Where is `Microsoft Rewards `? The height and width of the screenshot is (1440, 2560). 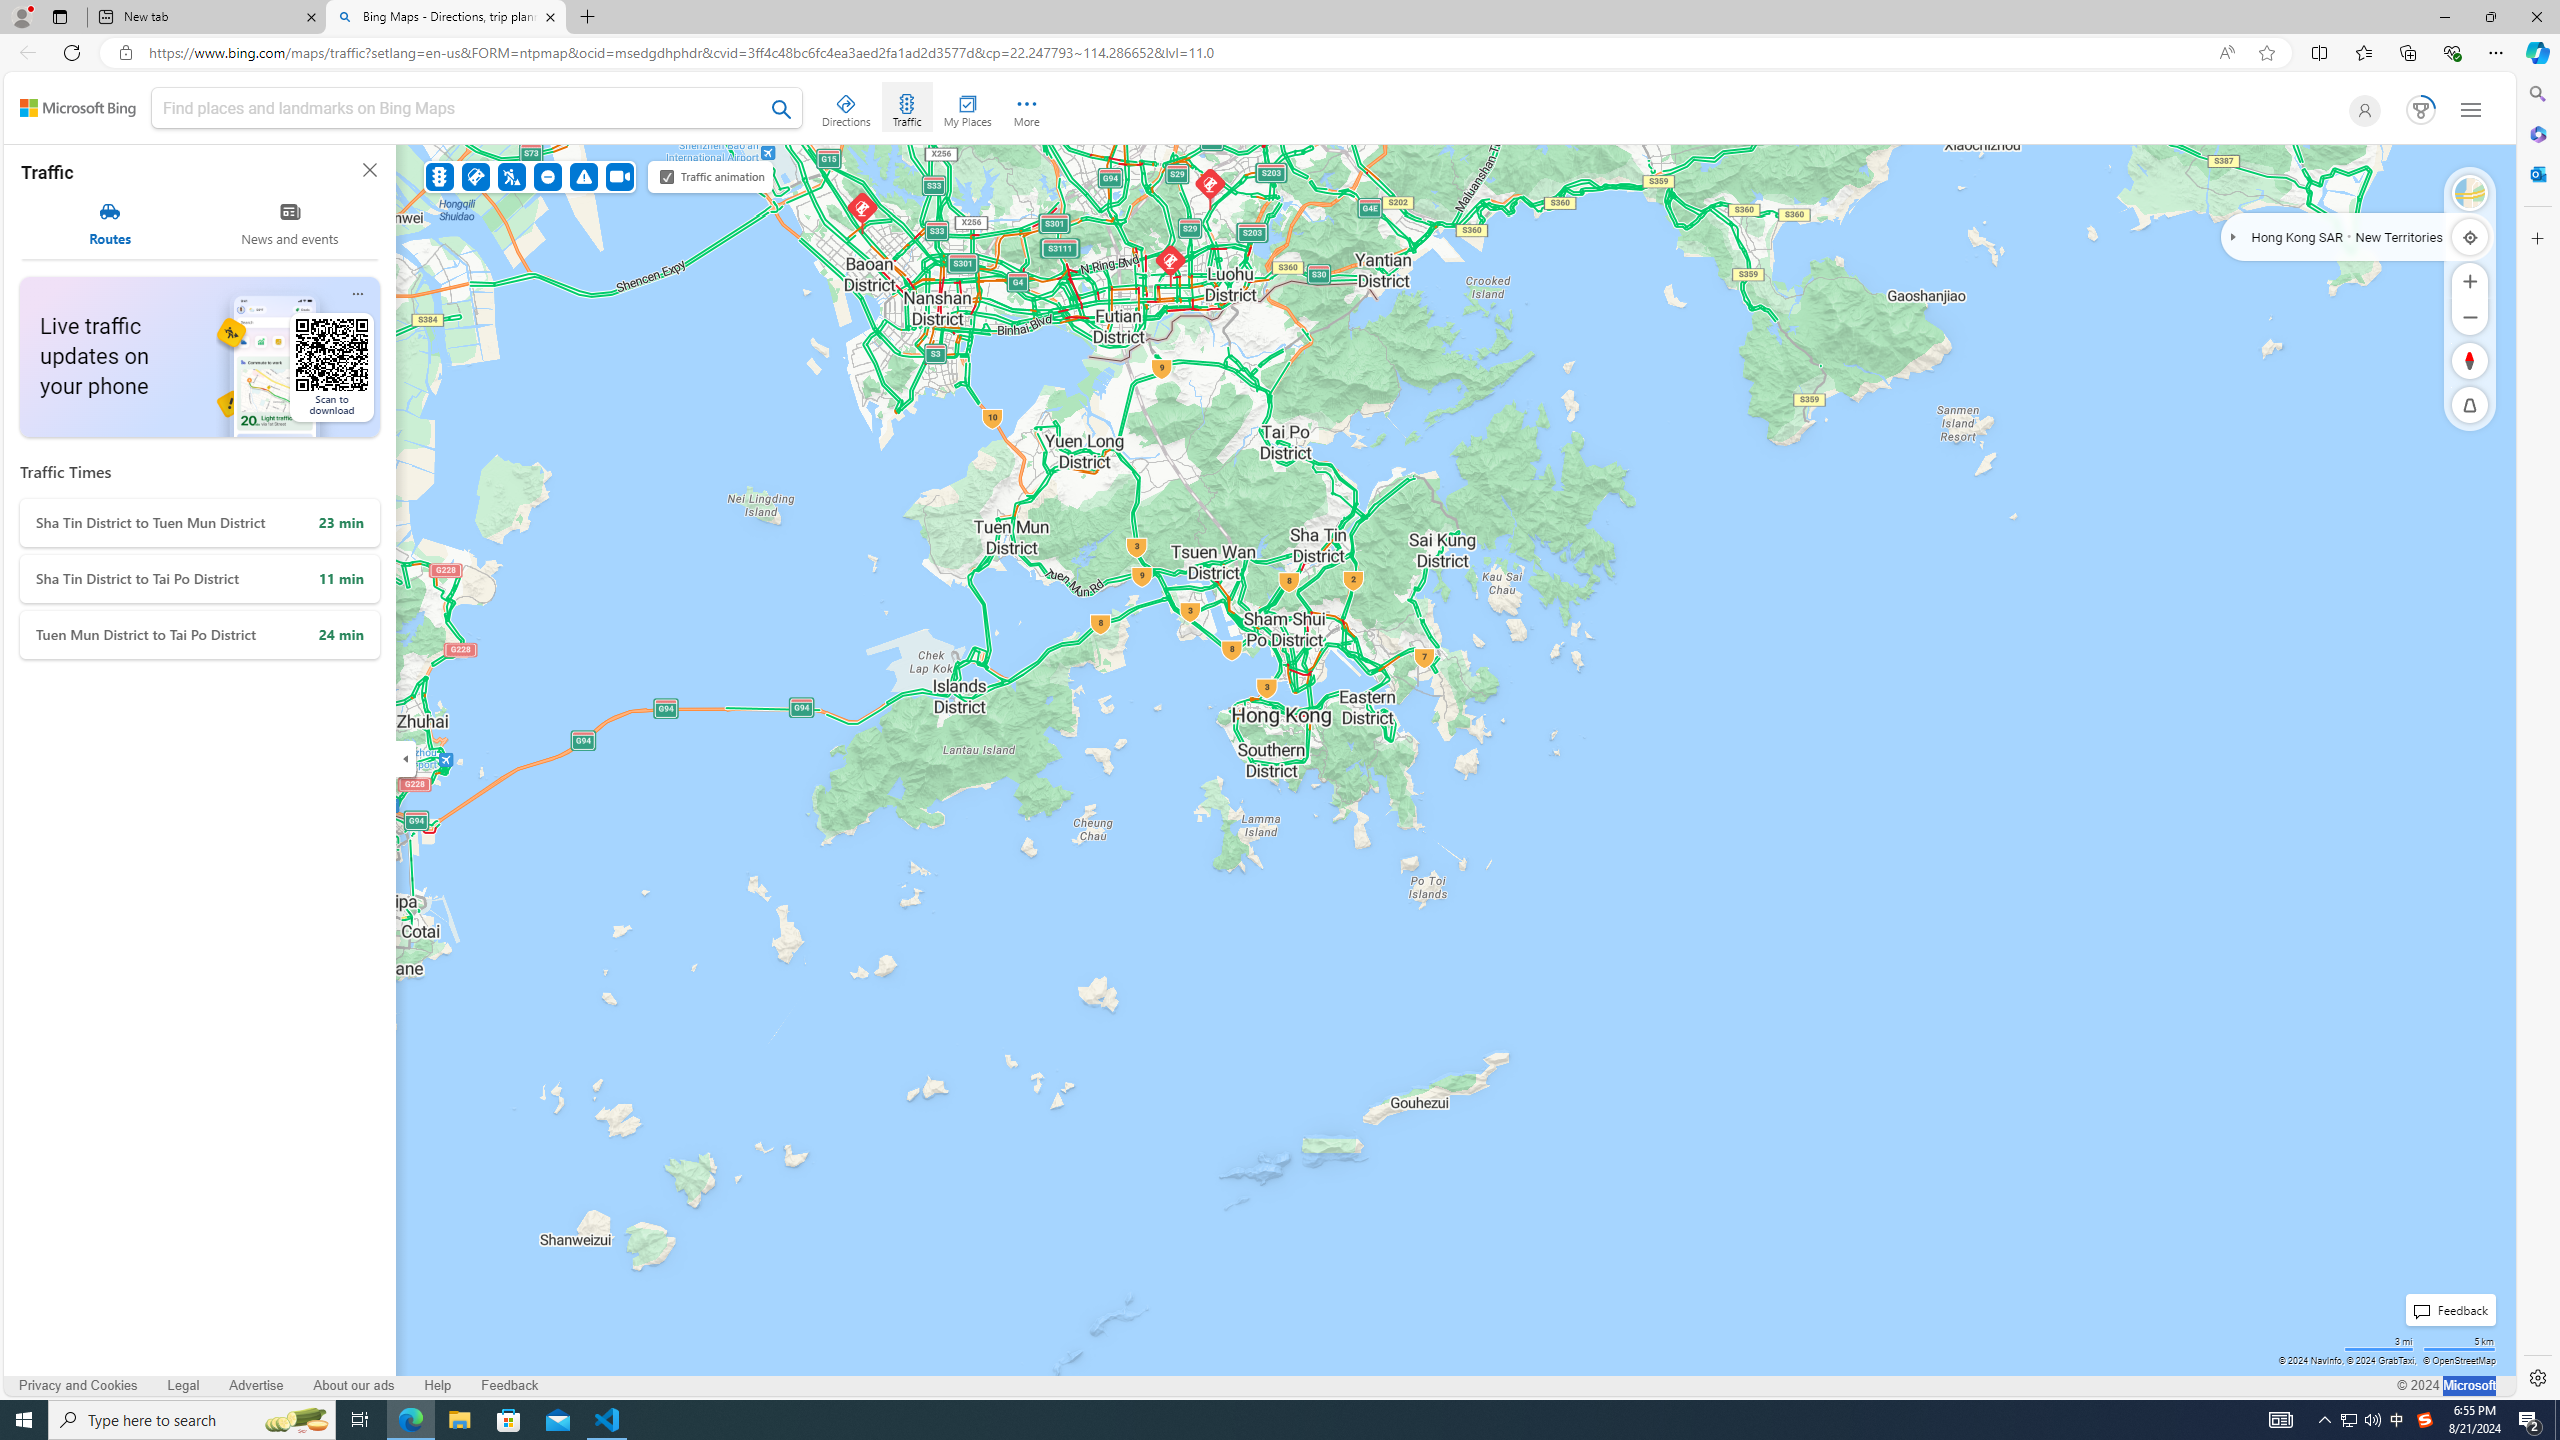 Microsoft Rewards  is located at coordinates (2416, 110).